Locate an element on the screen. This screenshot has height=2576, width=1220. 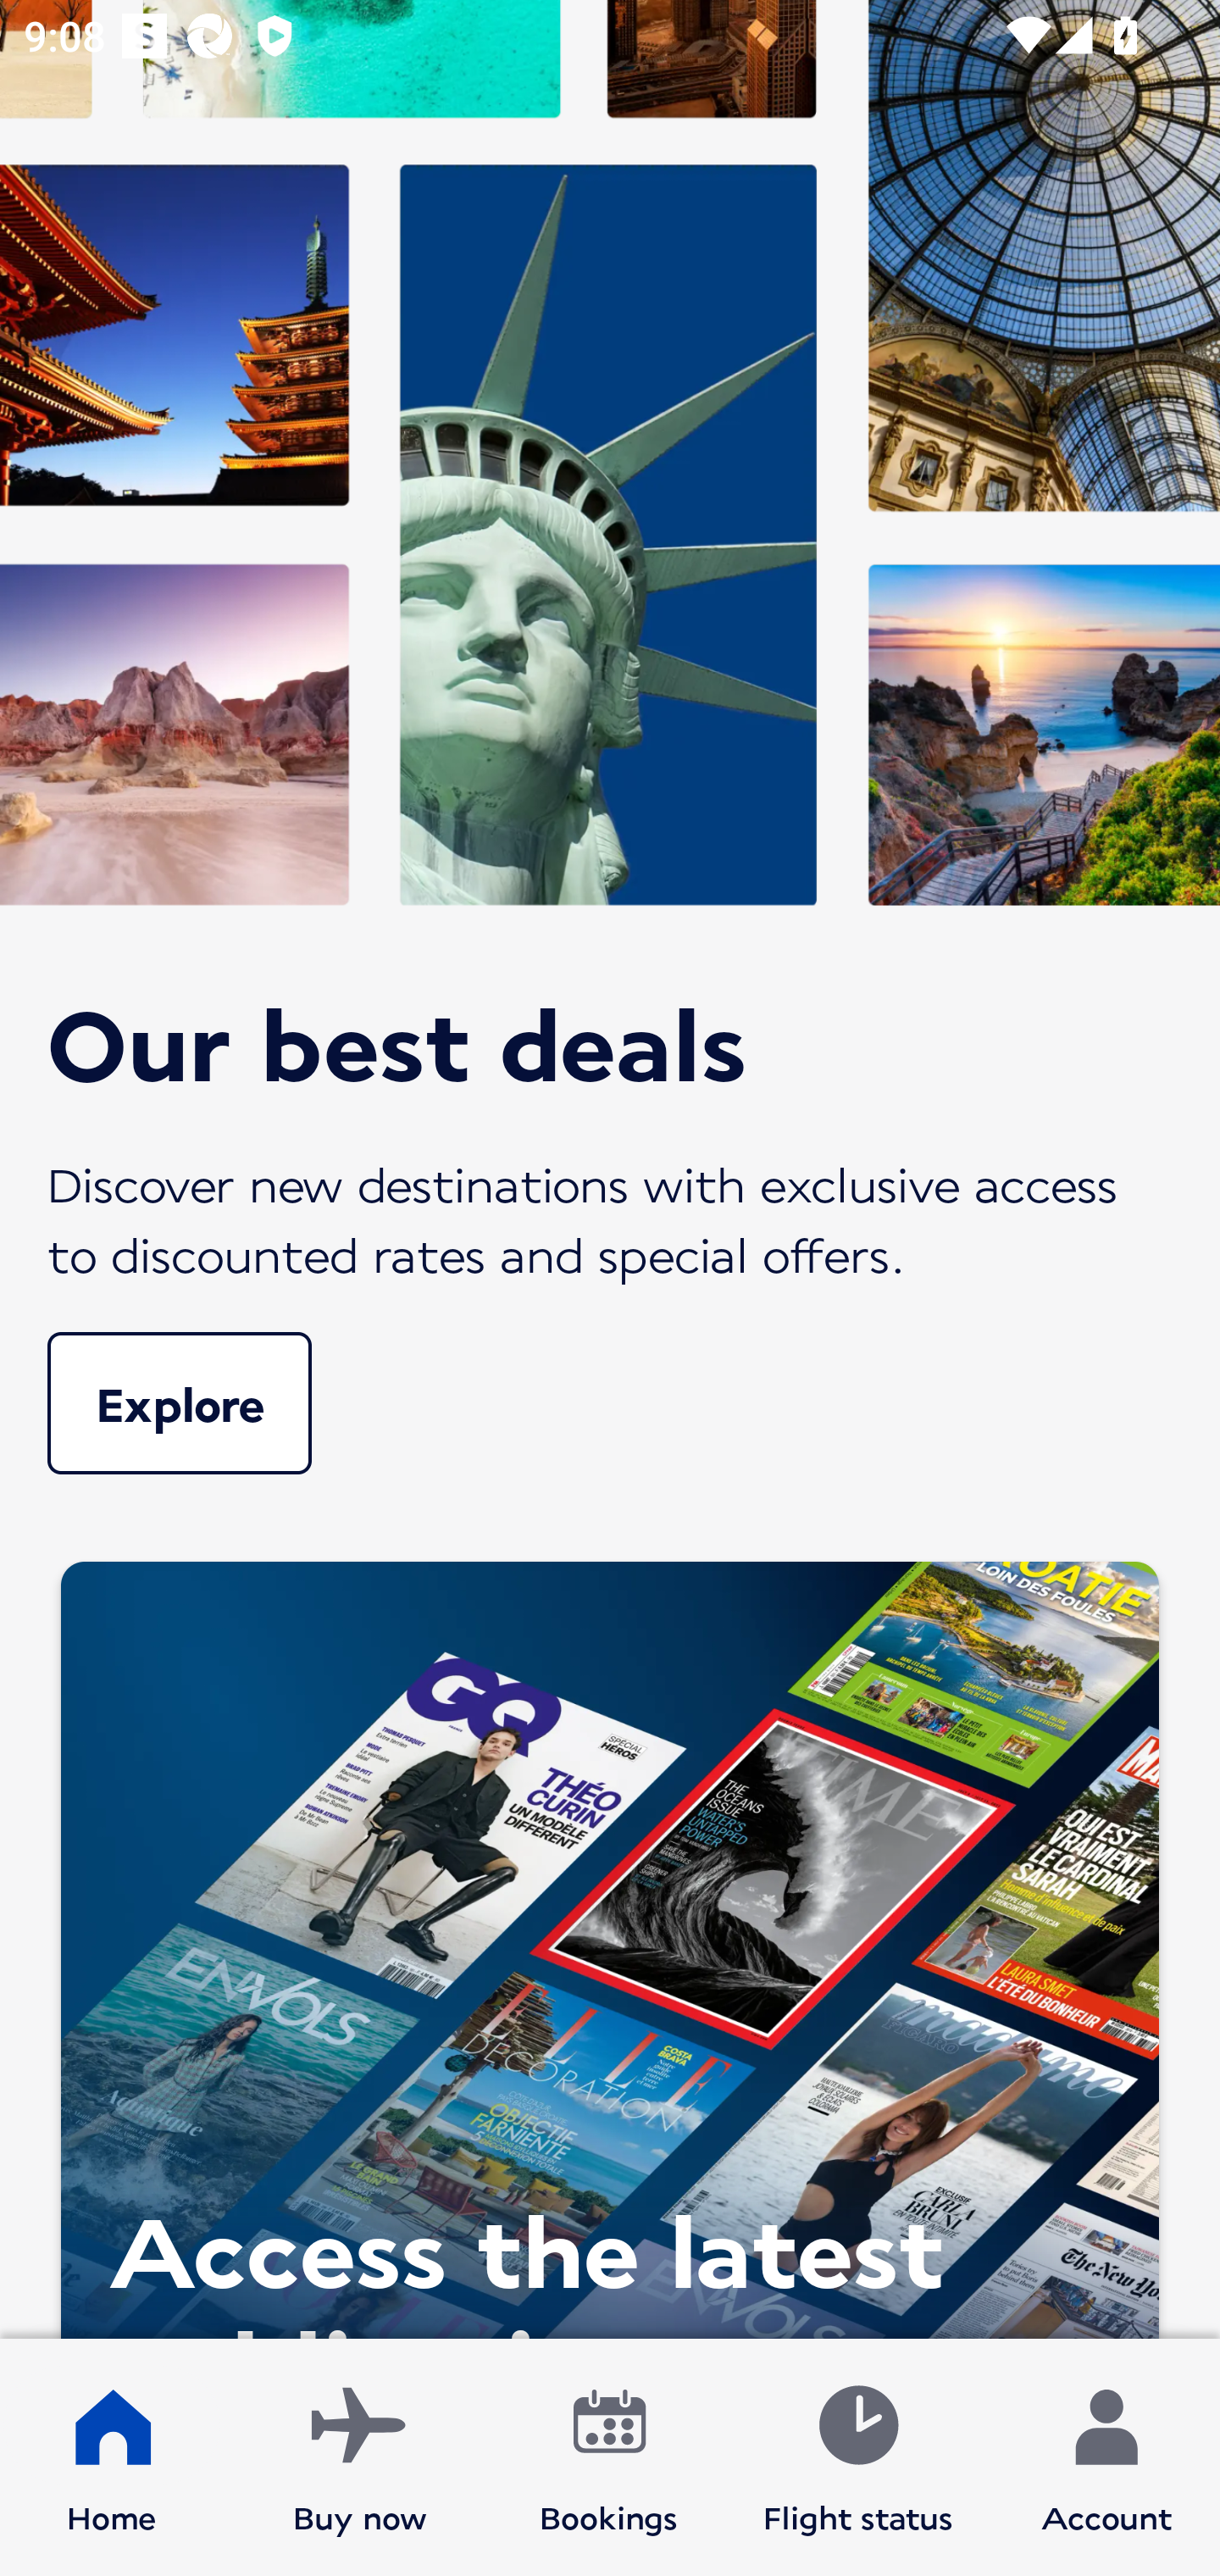
Flight status is located at coordinates (857, 2457).